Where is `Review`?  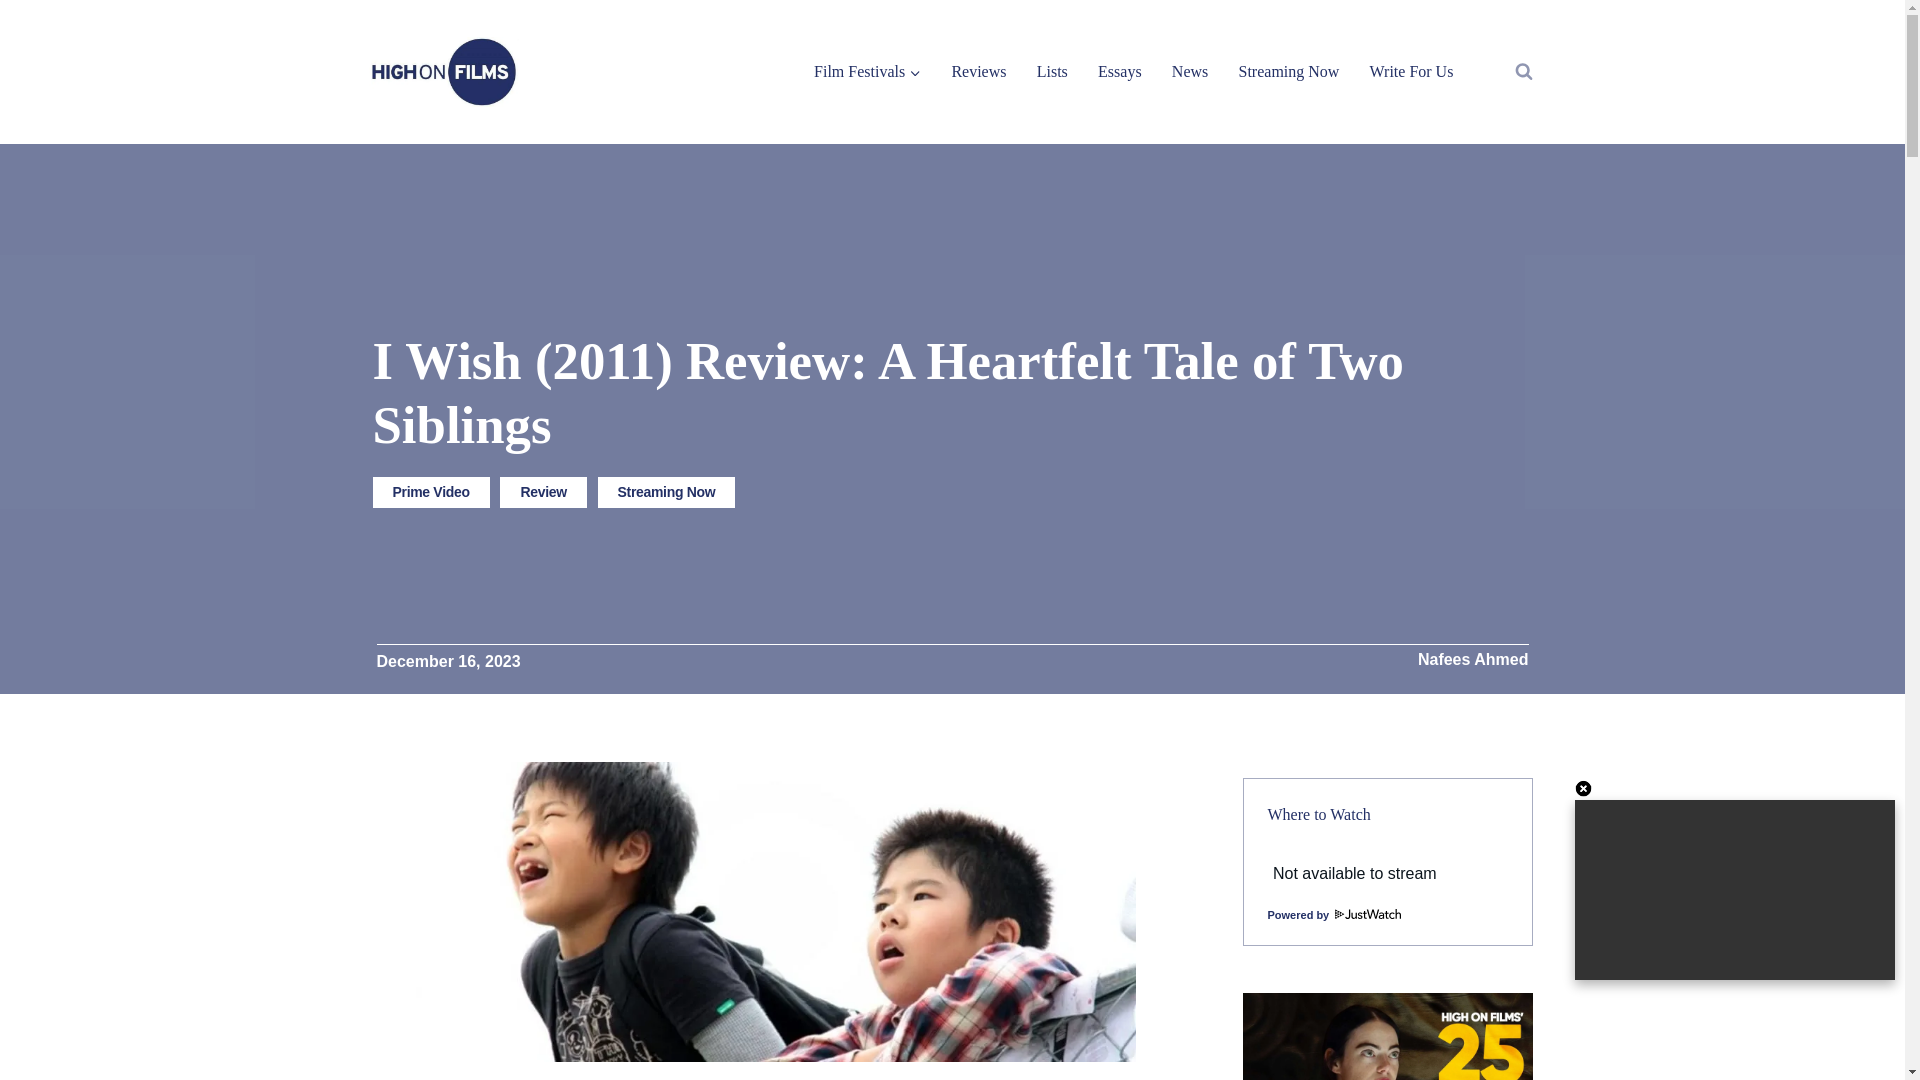
Review is located at coordinates (542, 492).